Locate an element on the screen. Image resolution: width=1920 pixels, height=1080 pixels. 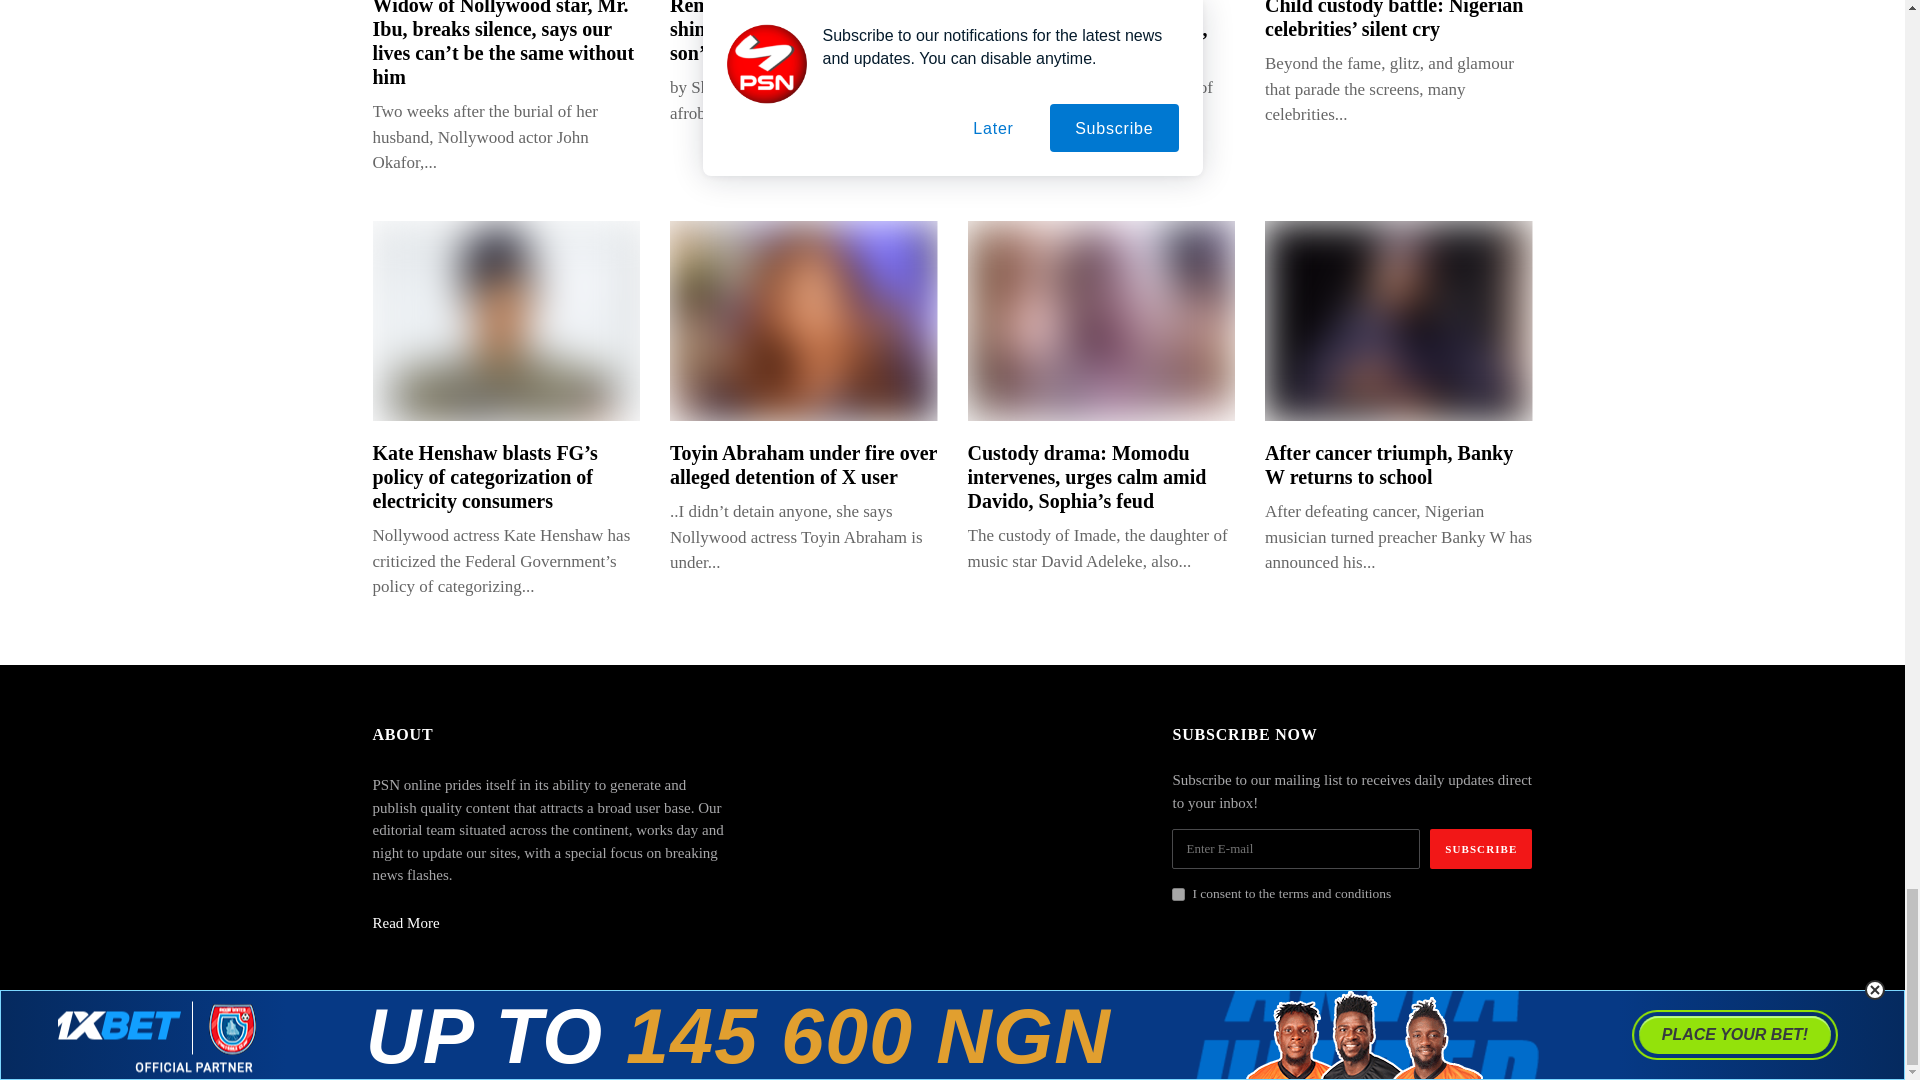
Subscribe is located at coordinates (1481, 849).